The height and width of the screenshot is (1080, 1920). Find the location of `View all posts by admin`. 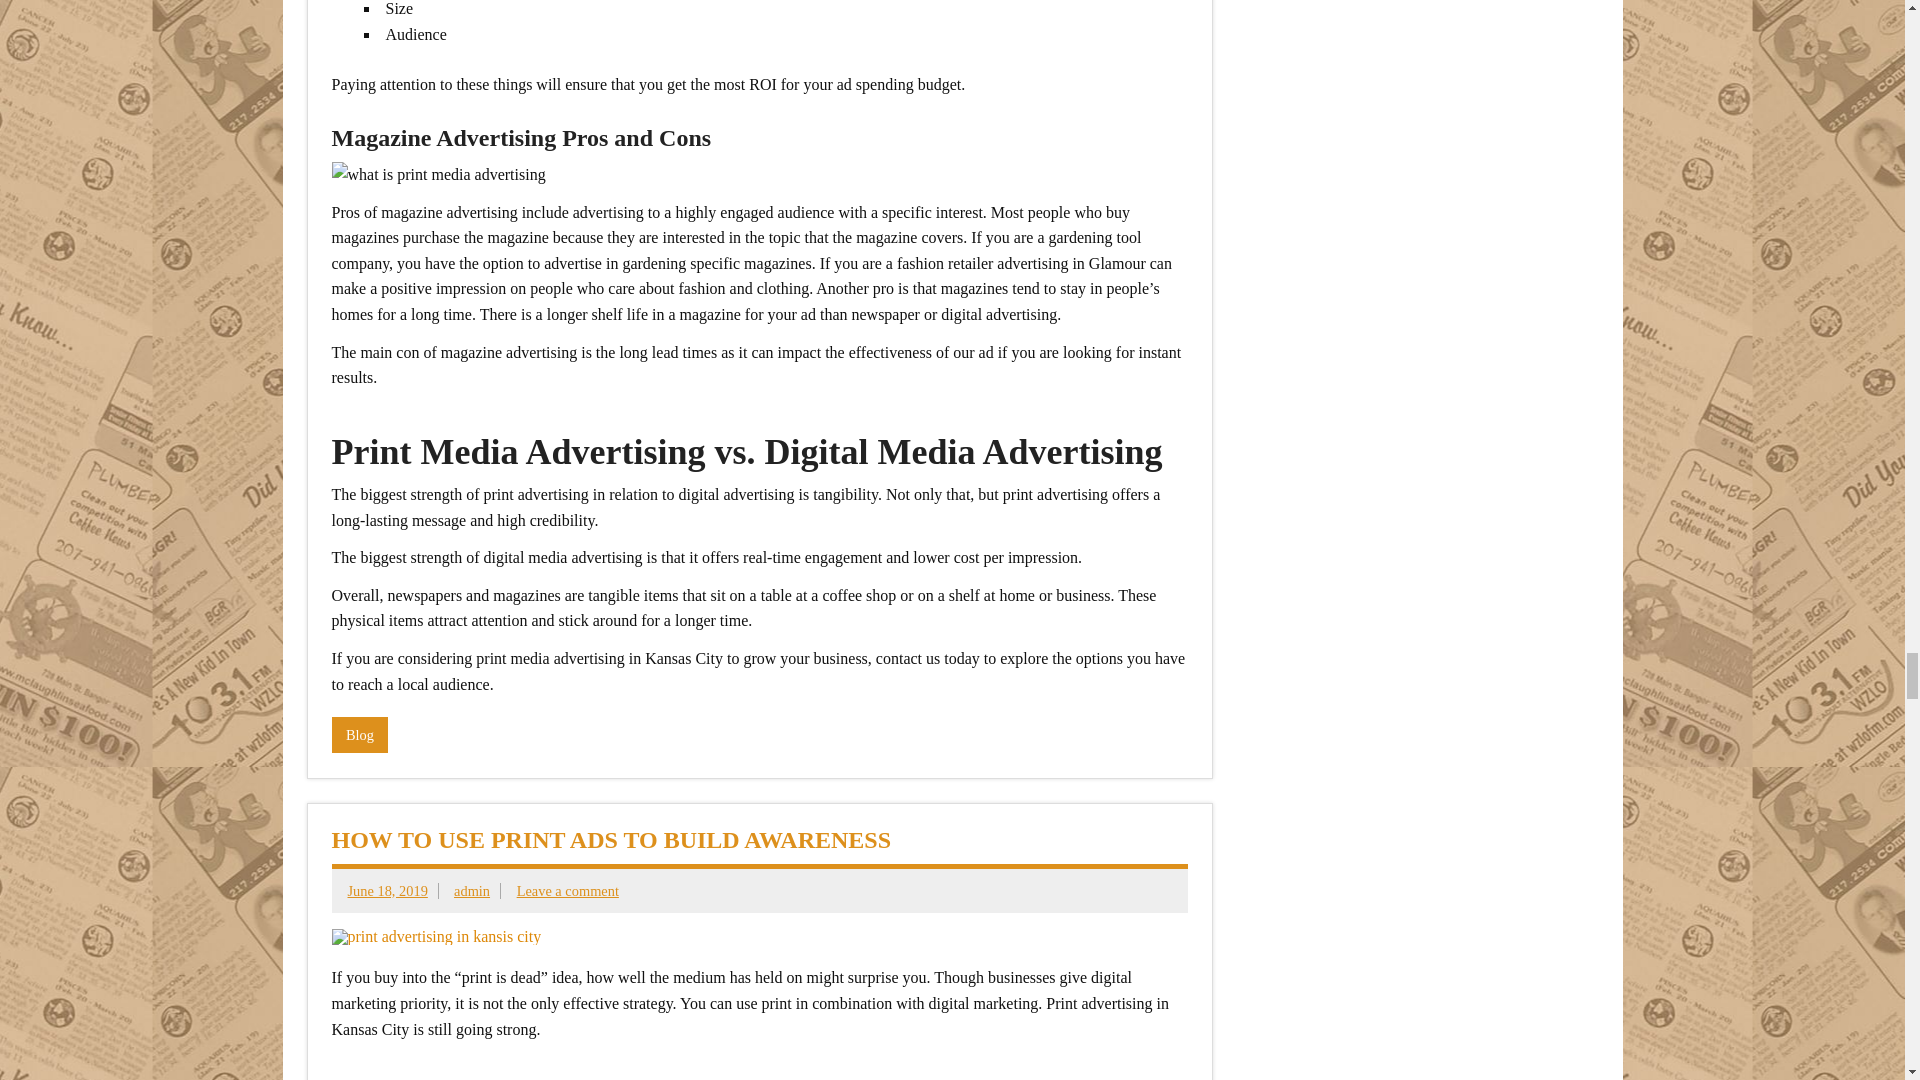

View all posts by admin is located at coordinates (471, 890).